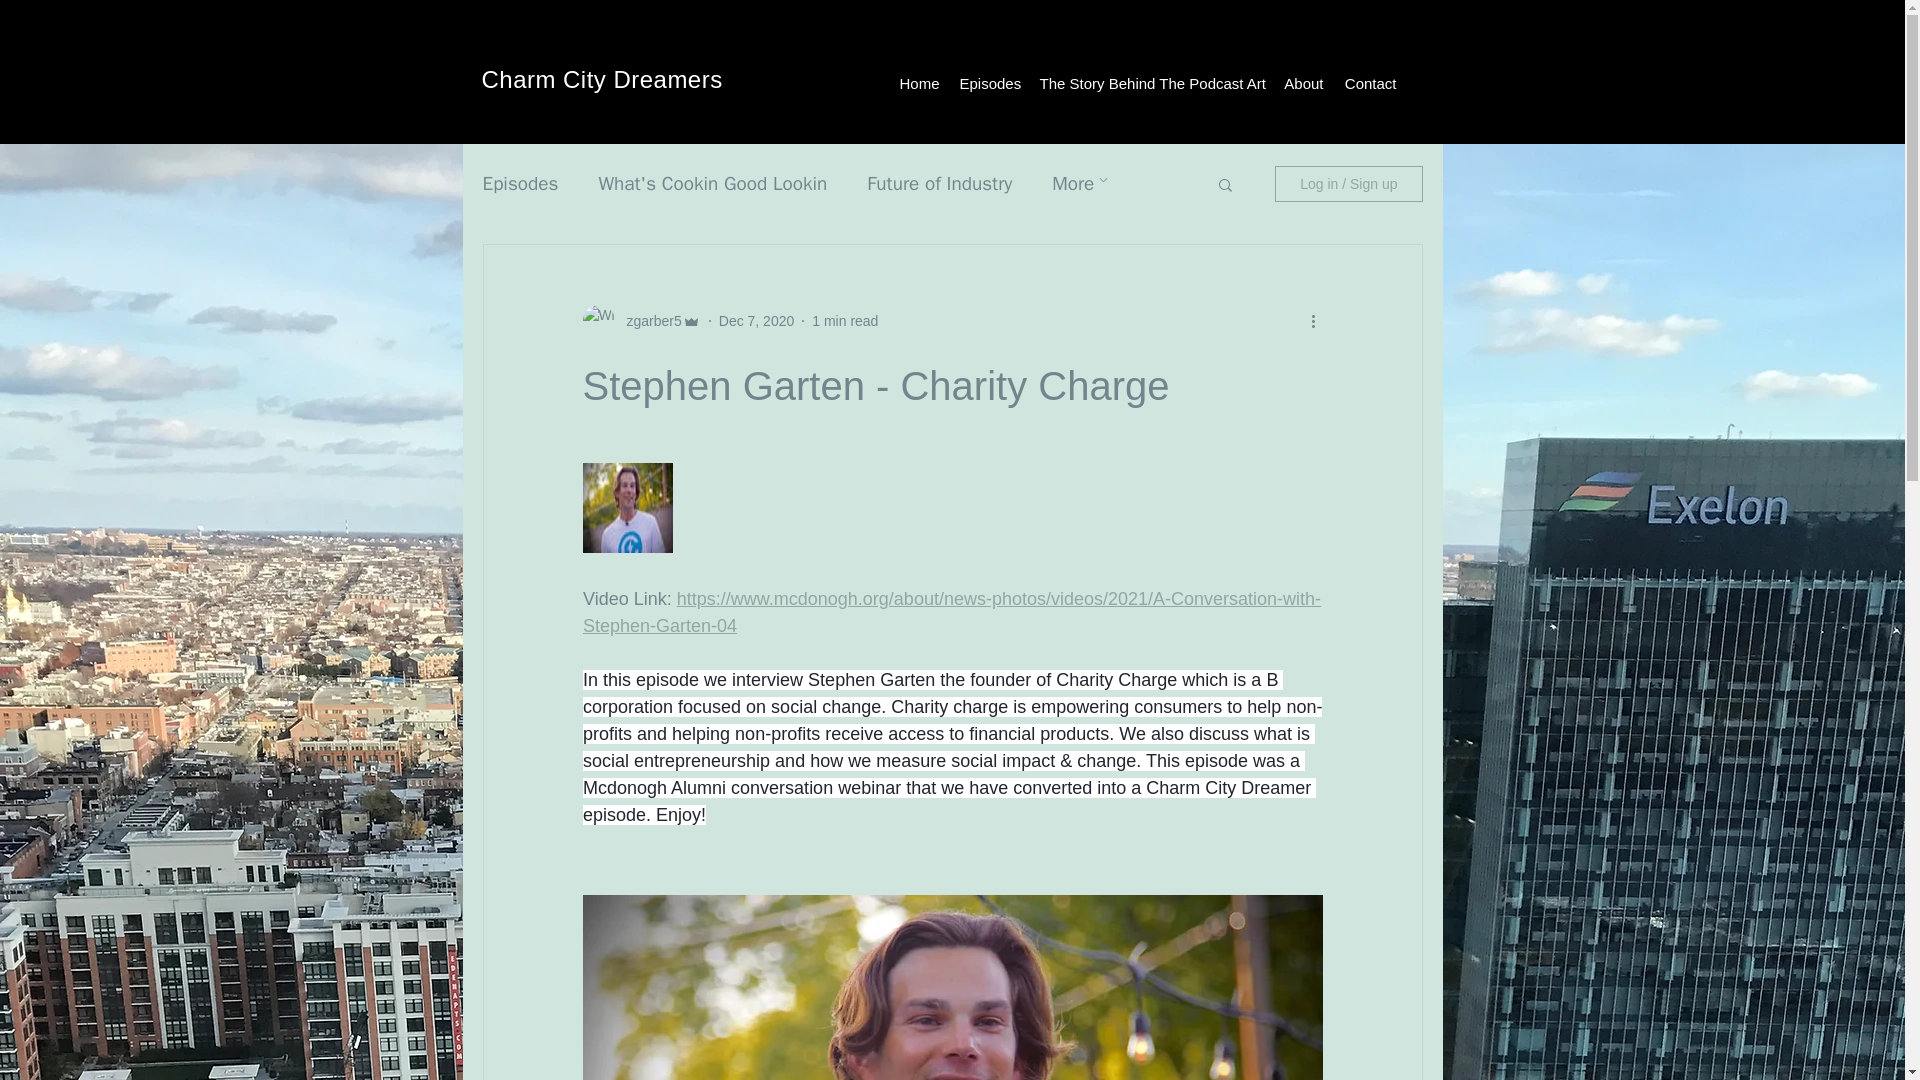  Describe the element at coordinates (602, 78) in the screenshot. I see `Charm City Dreamers` at that location.